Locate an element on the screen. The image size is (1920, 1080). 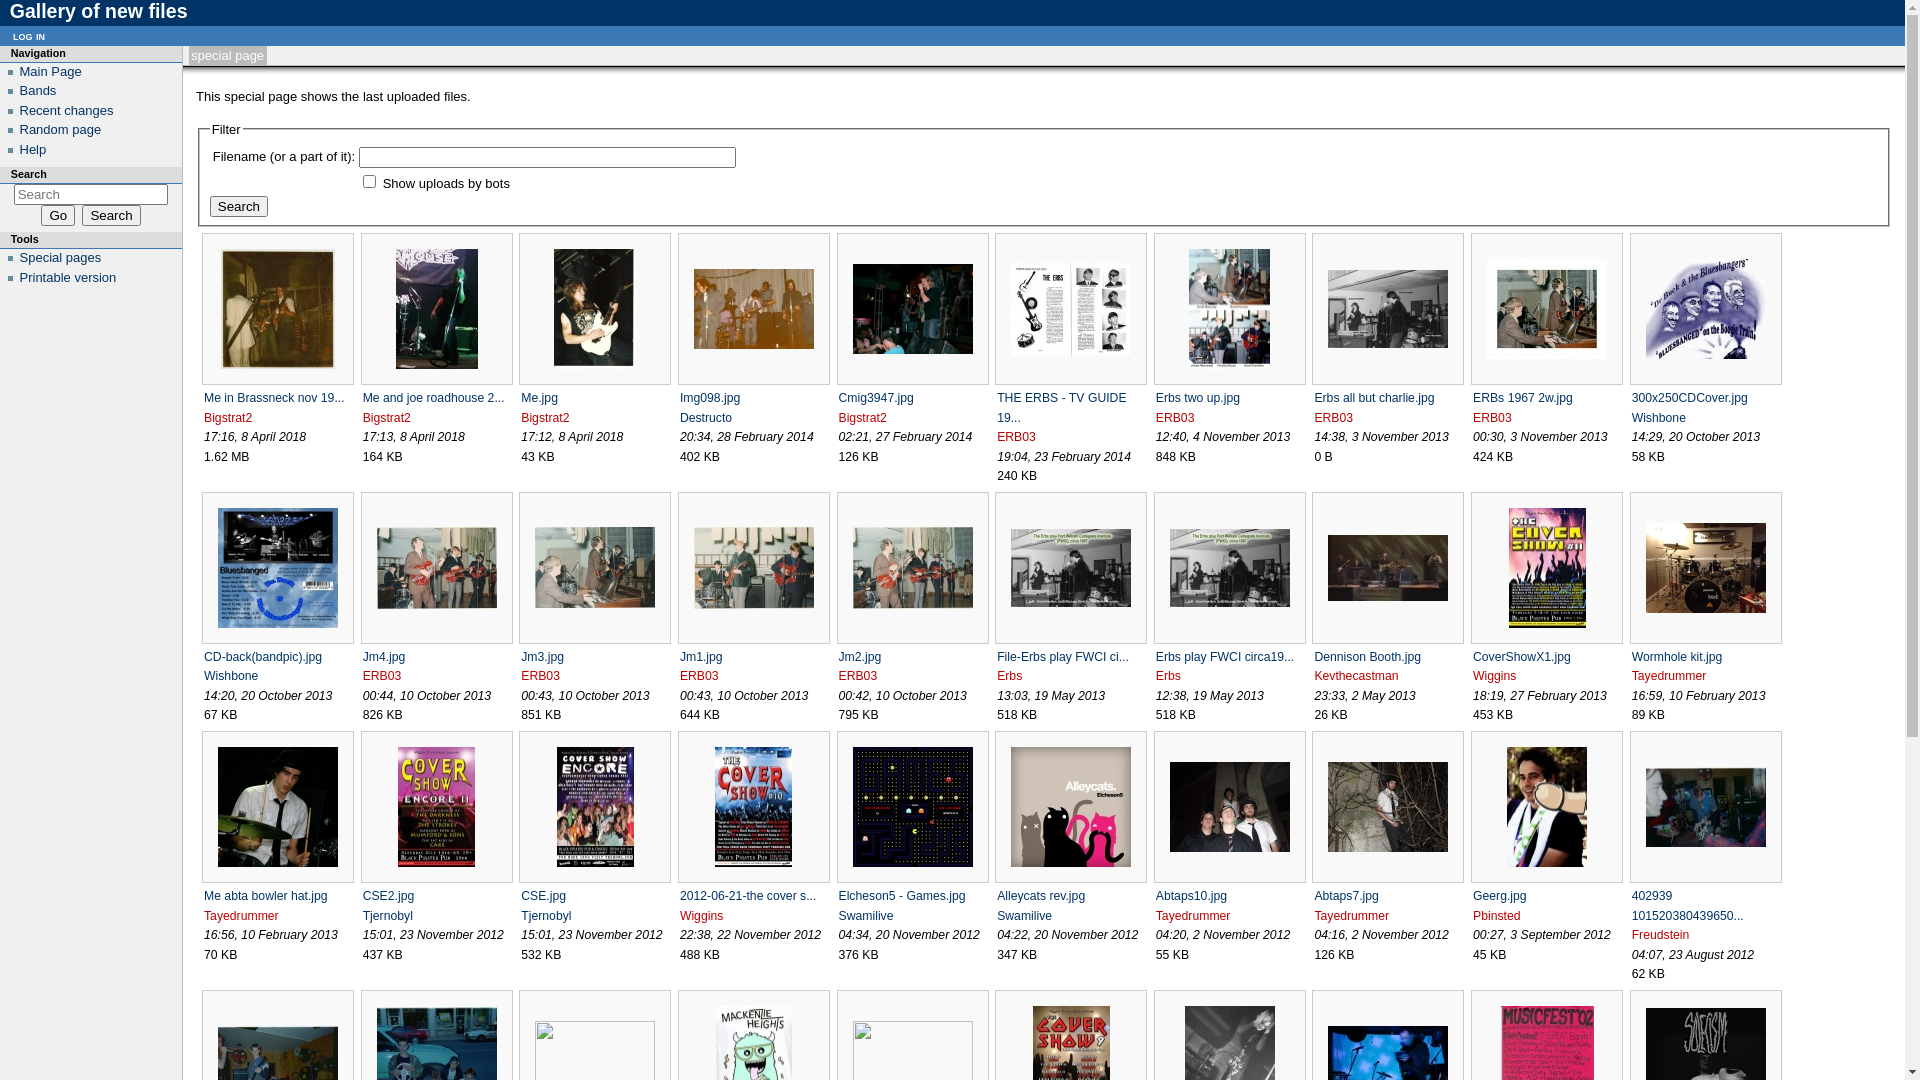
ERB03 is located at coordinates (1492, 418).